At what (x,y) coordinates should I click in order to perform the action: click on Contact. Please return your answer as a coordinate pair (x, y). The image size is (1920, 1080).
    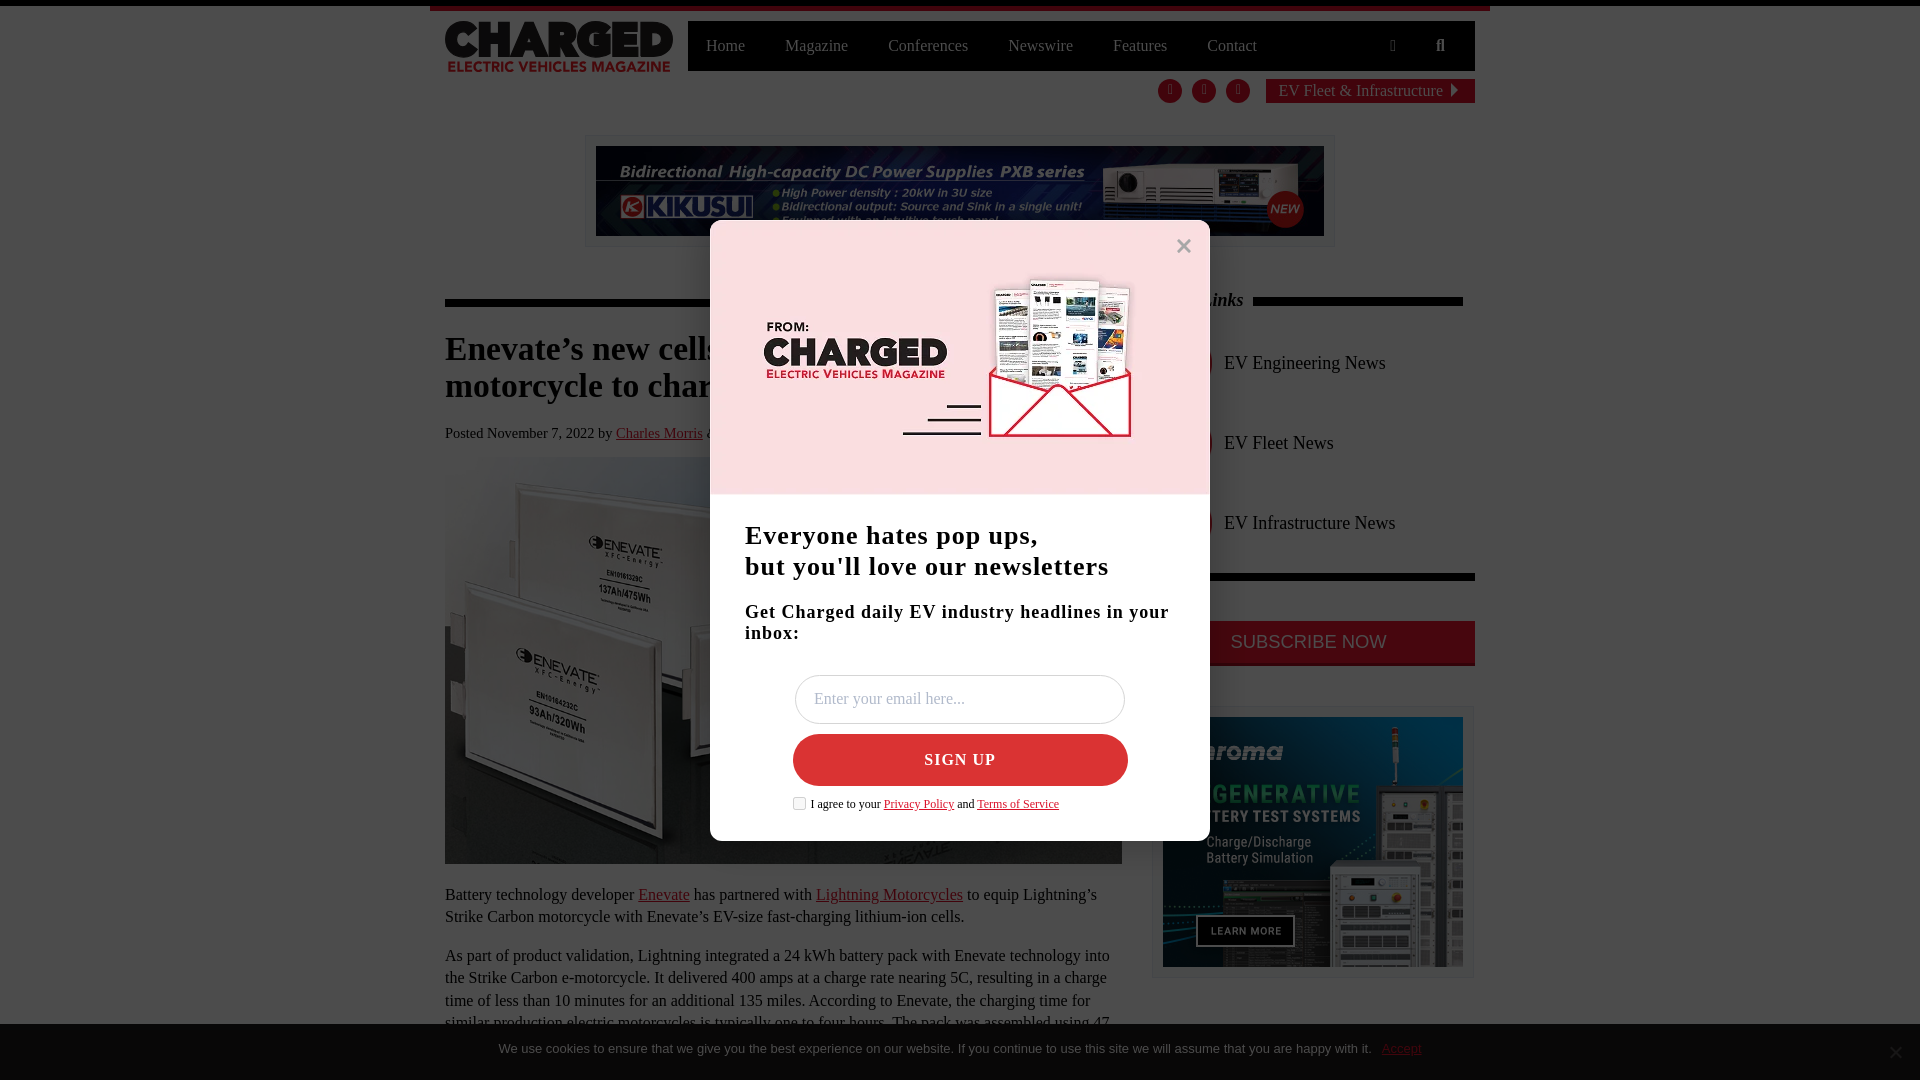
    Looking at the image, I should click on (1231, 46).